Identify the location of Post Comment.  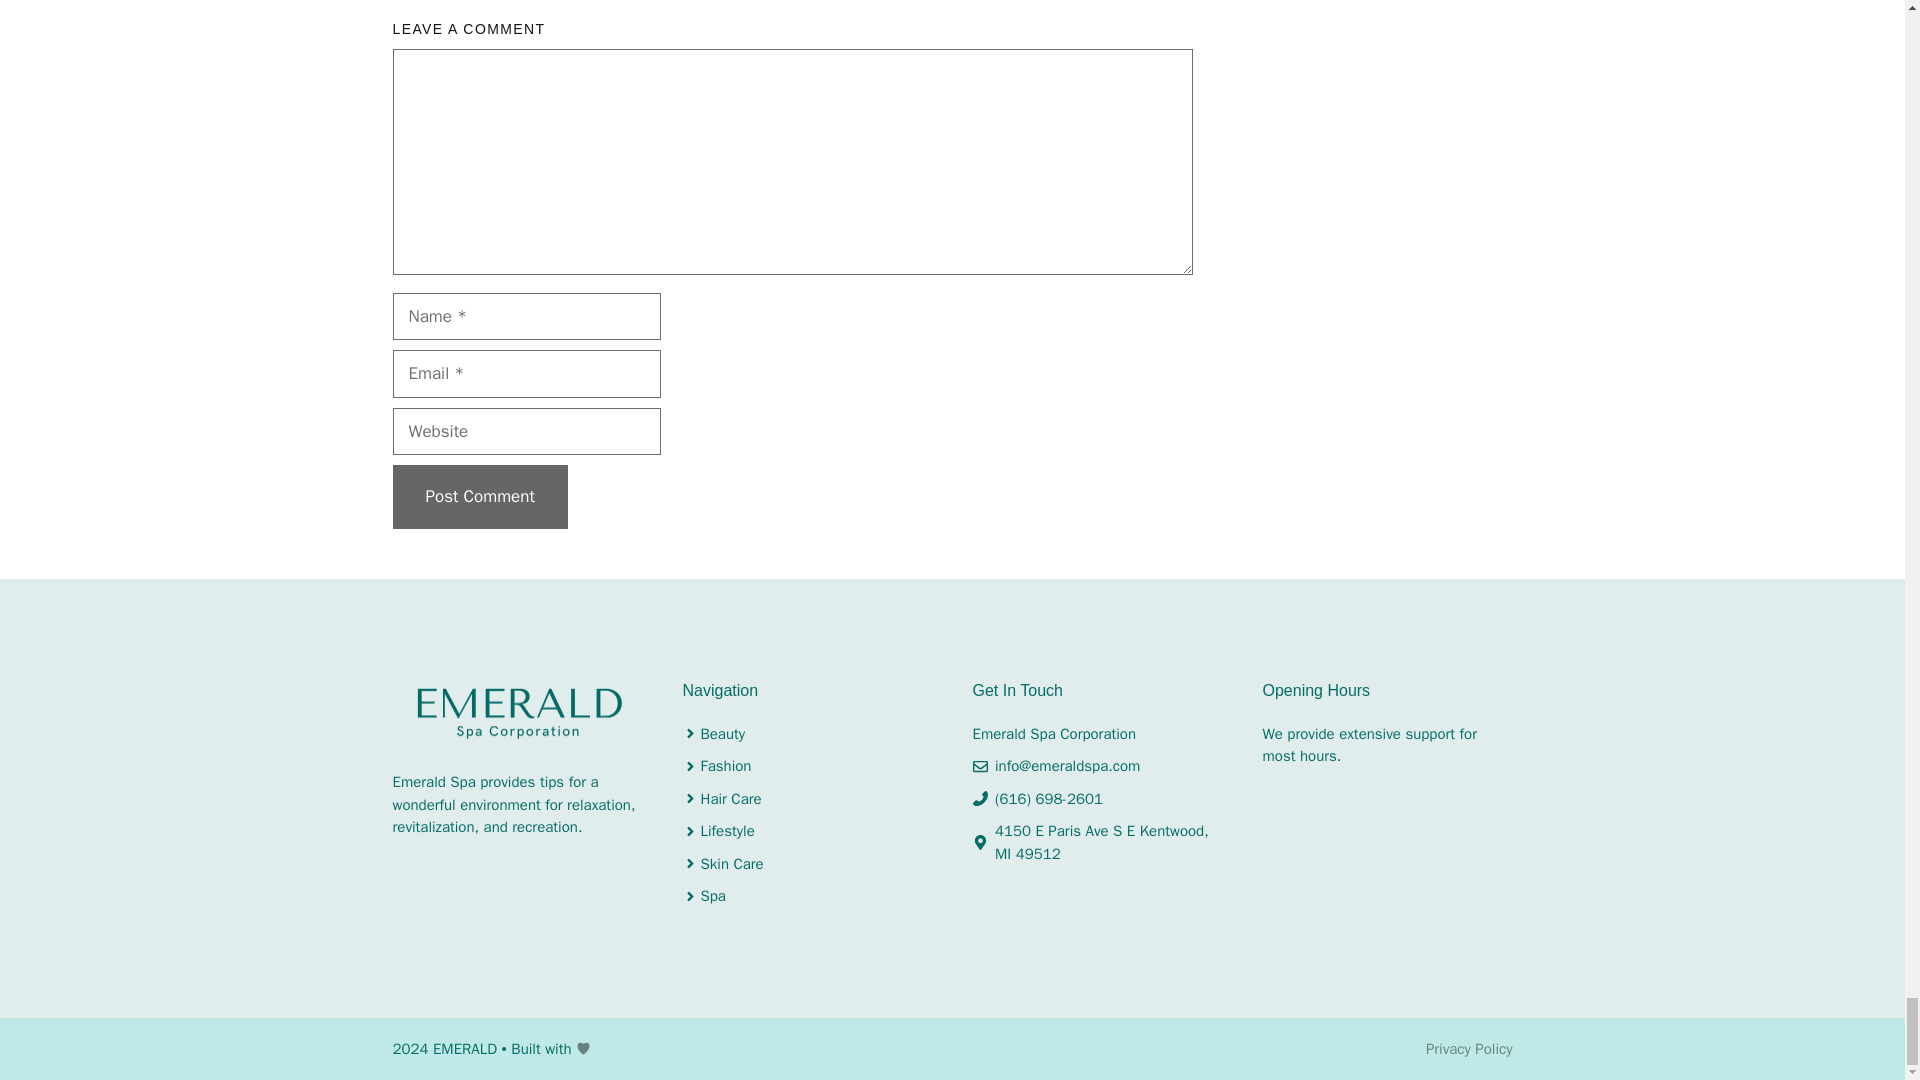
(478, 497).